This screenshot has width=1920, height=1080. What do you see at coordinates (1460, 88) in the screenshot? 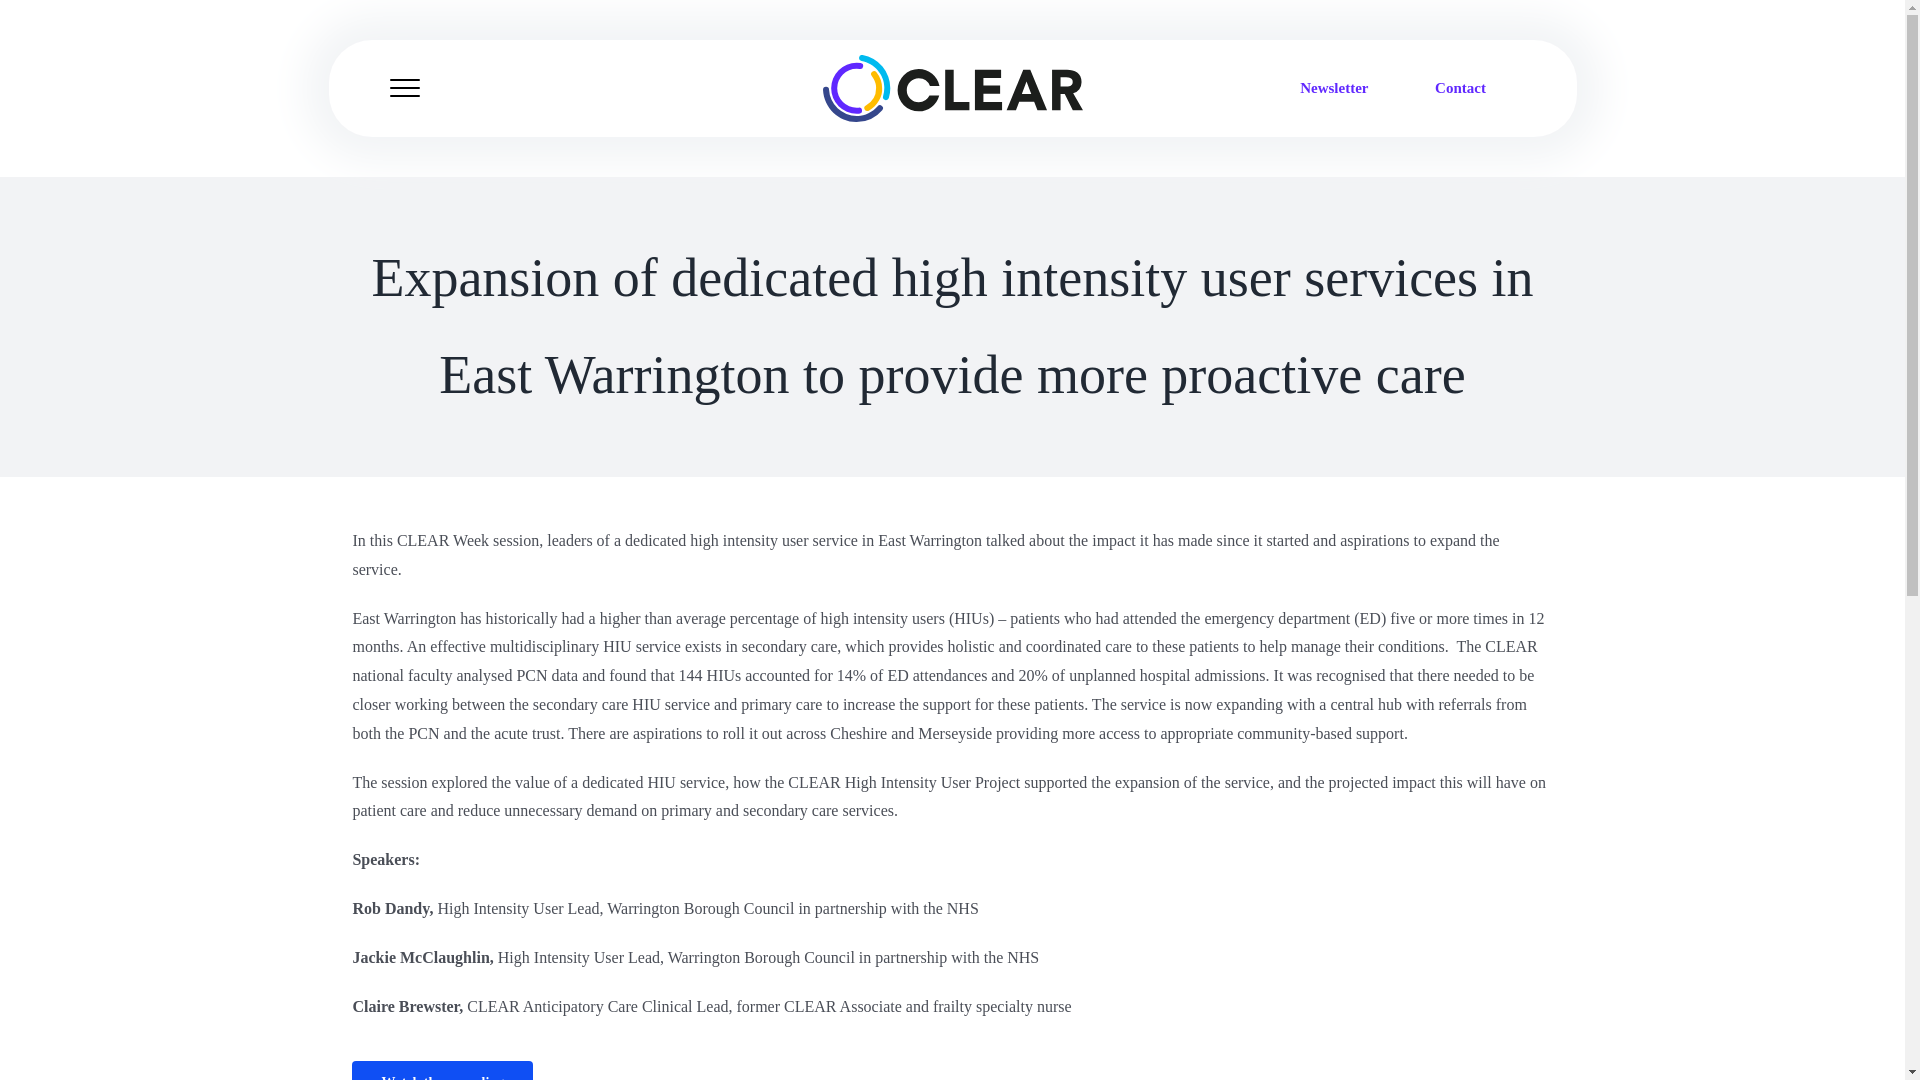
I see `Contact` at bounding box center [1460, 88].